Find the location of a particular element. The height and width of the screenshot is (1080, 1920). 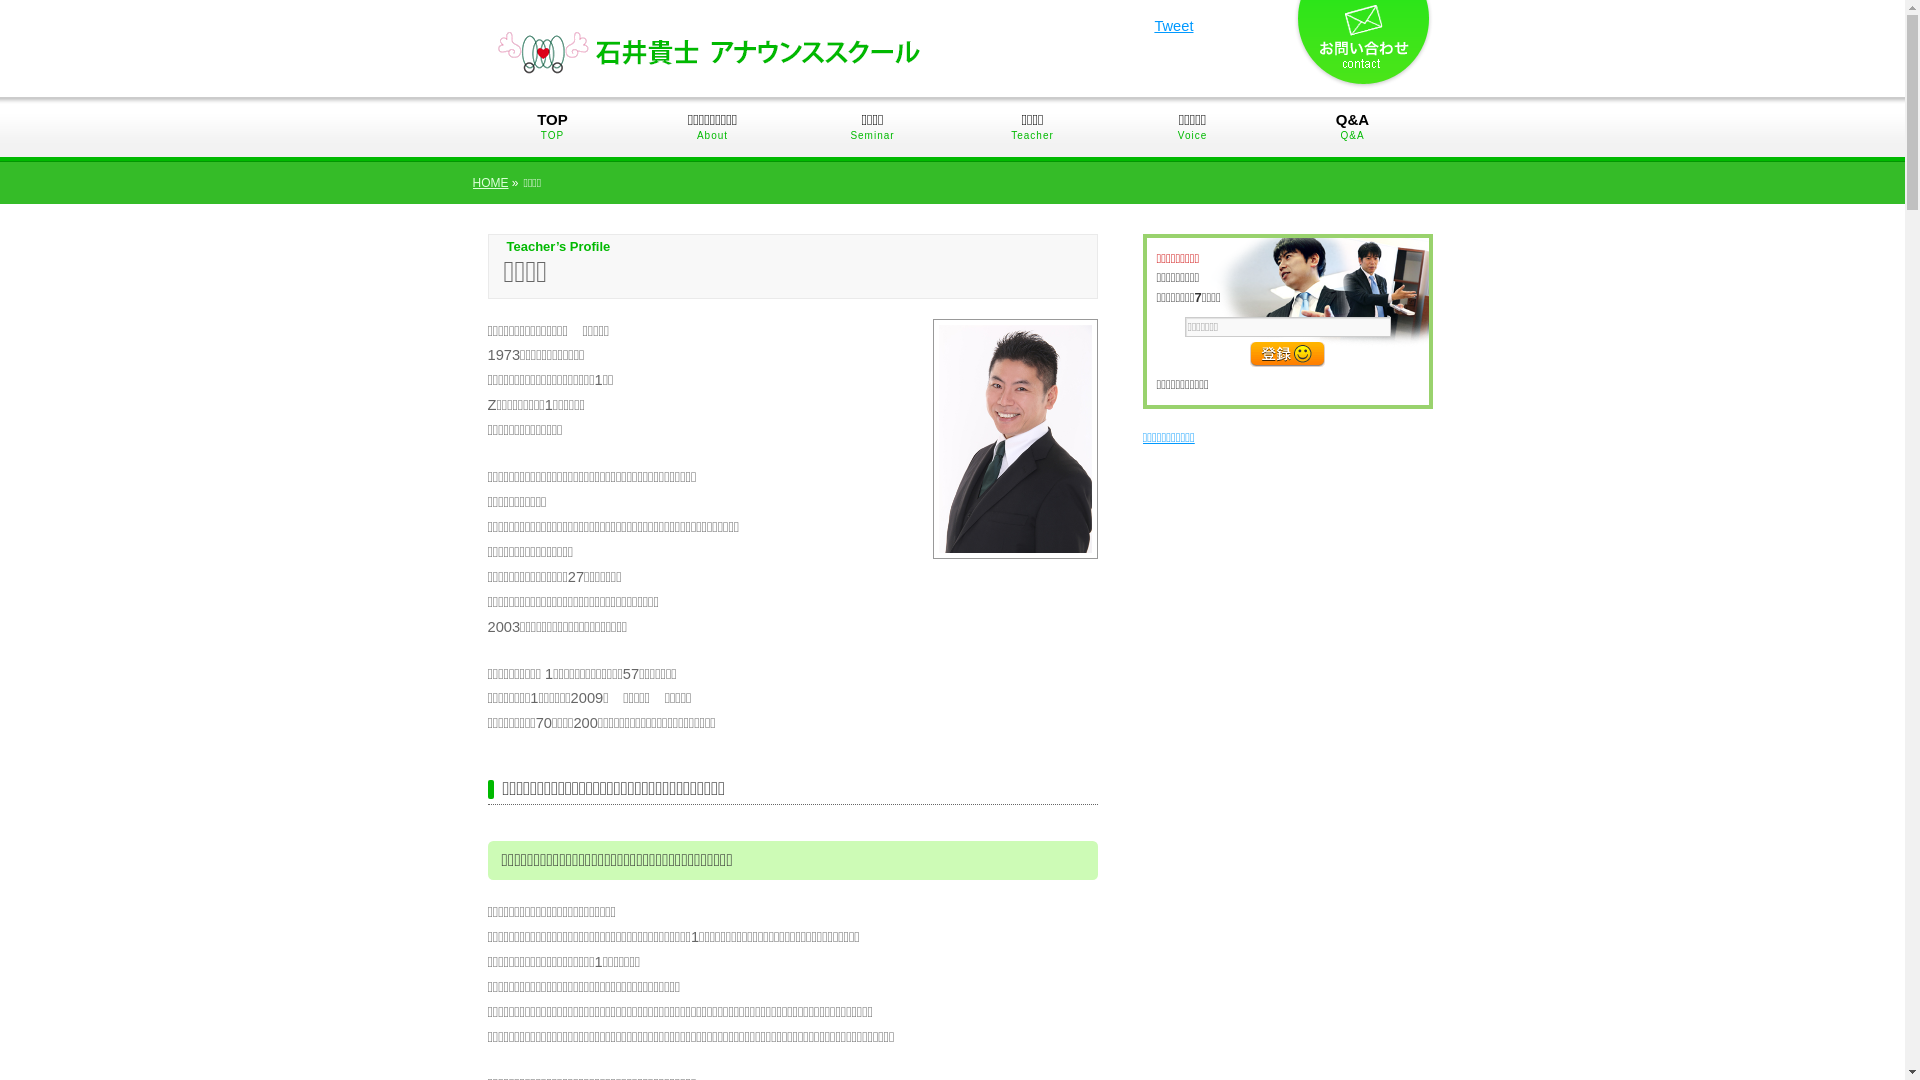

TOP
TOP is located at coordinates (552, 128).